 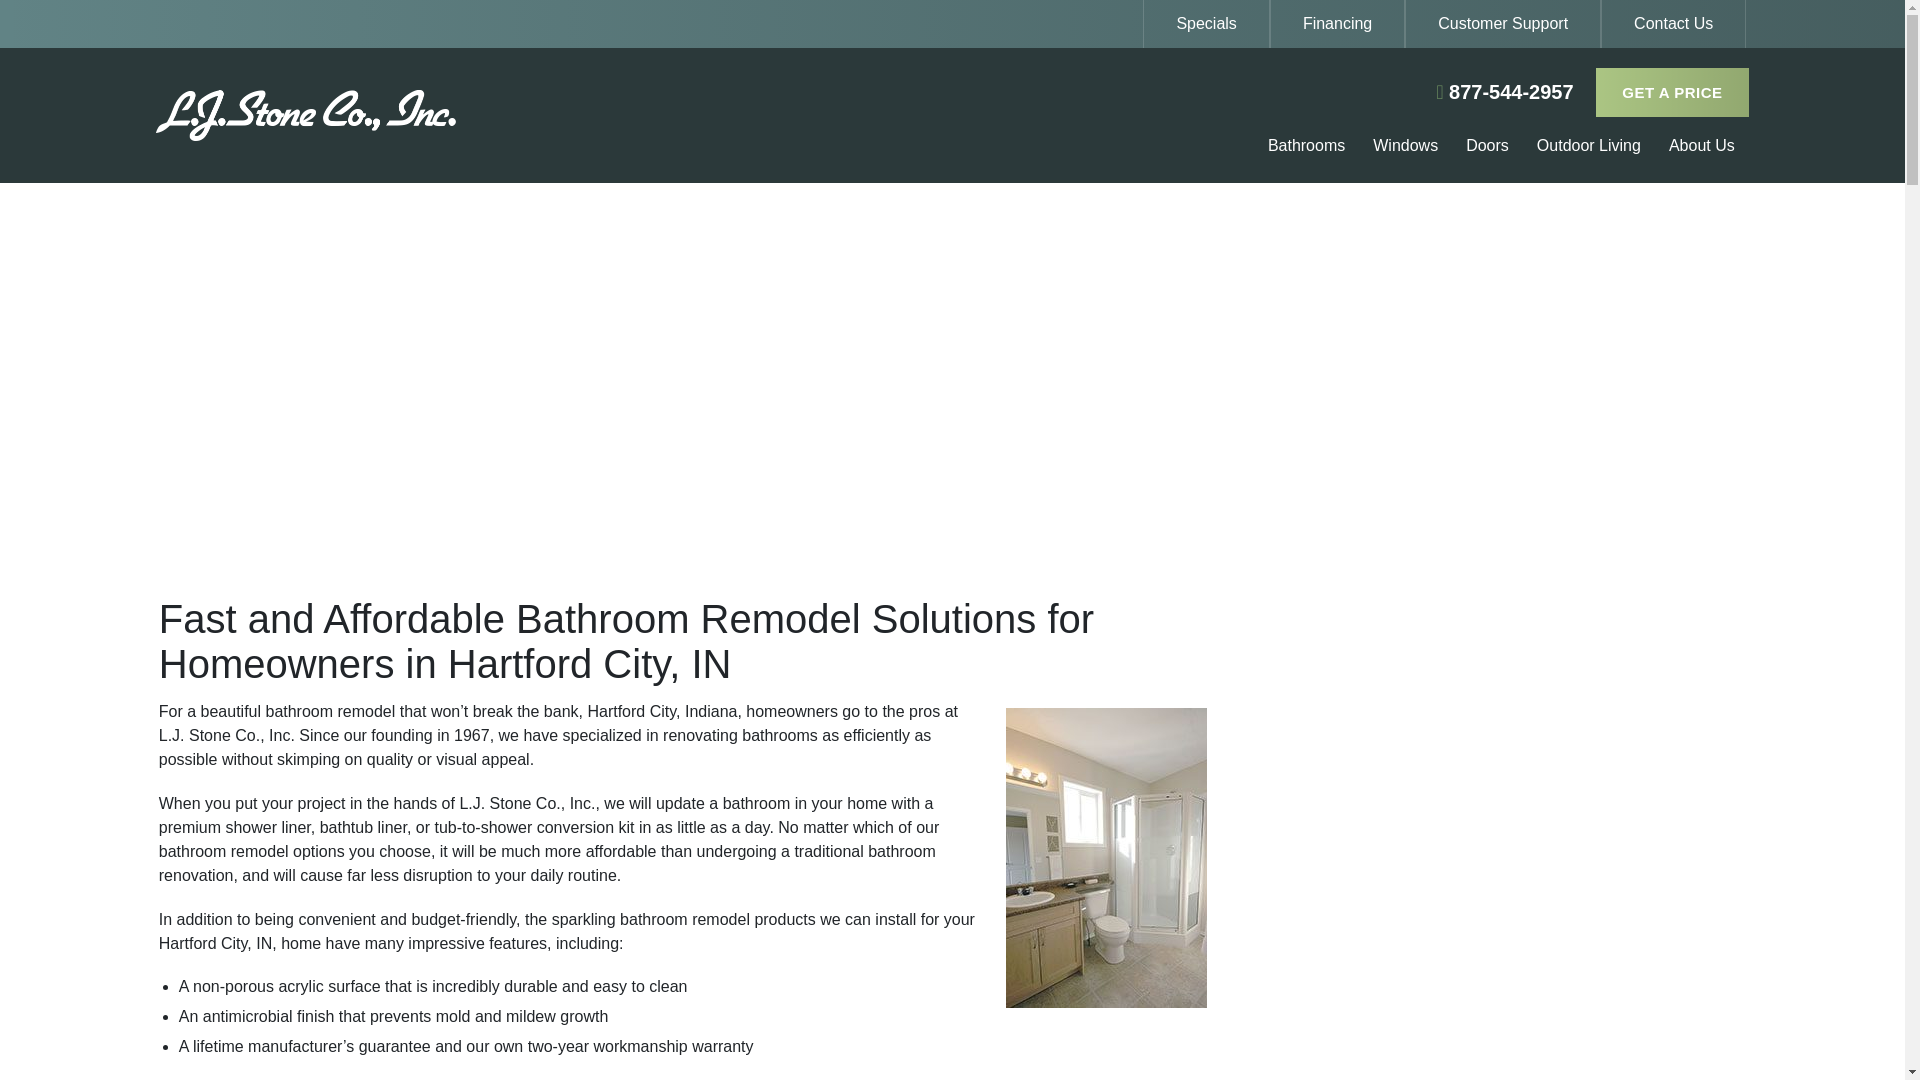 I want to click on L. J.  Stone Company, Inc., so click(x=421, y=115).